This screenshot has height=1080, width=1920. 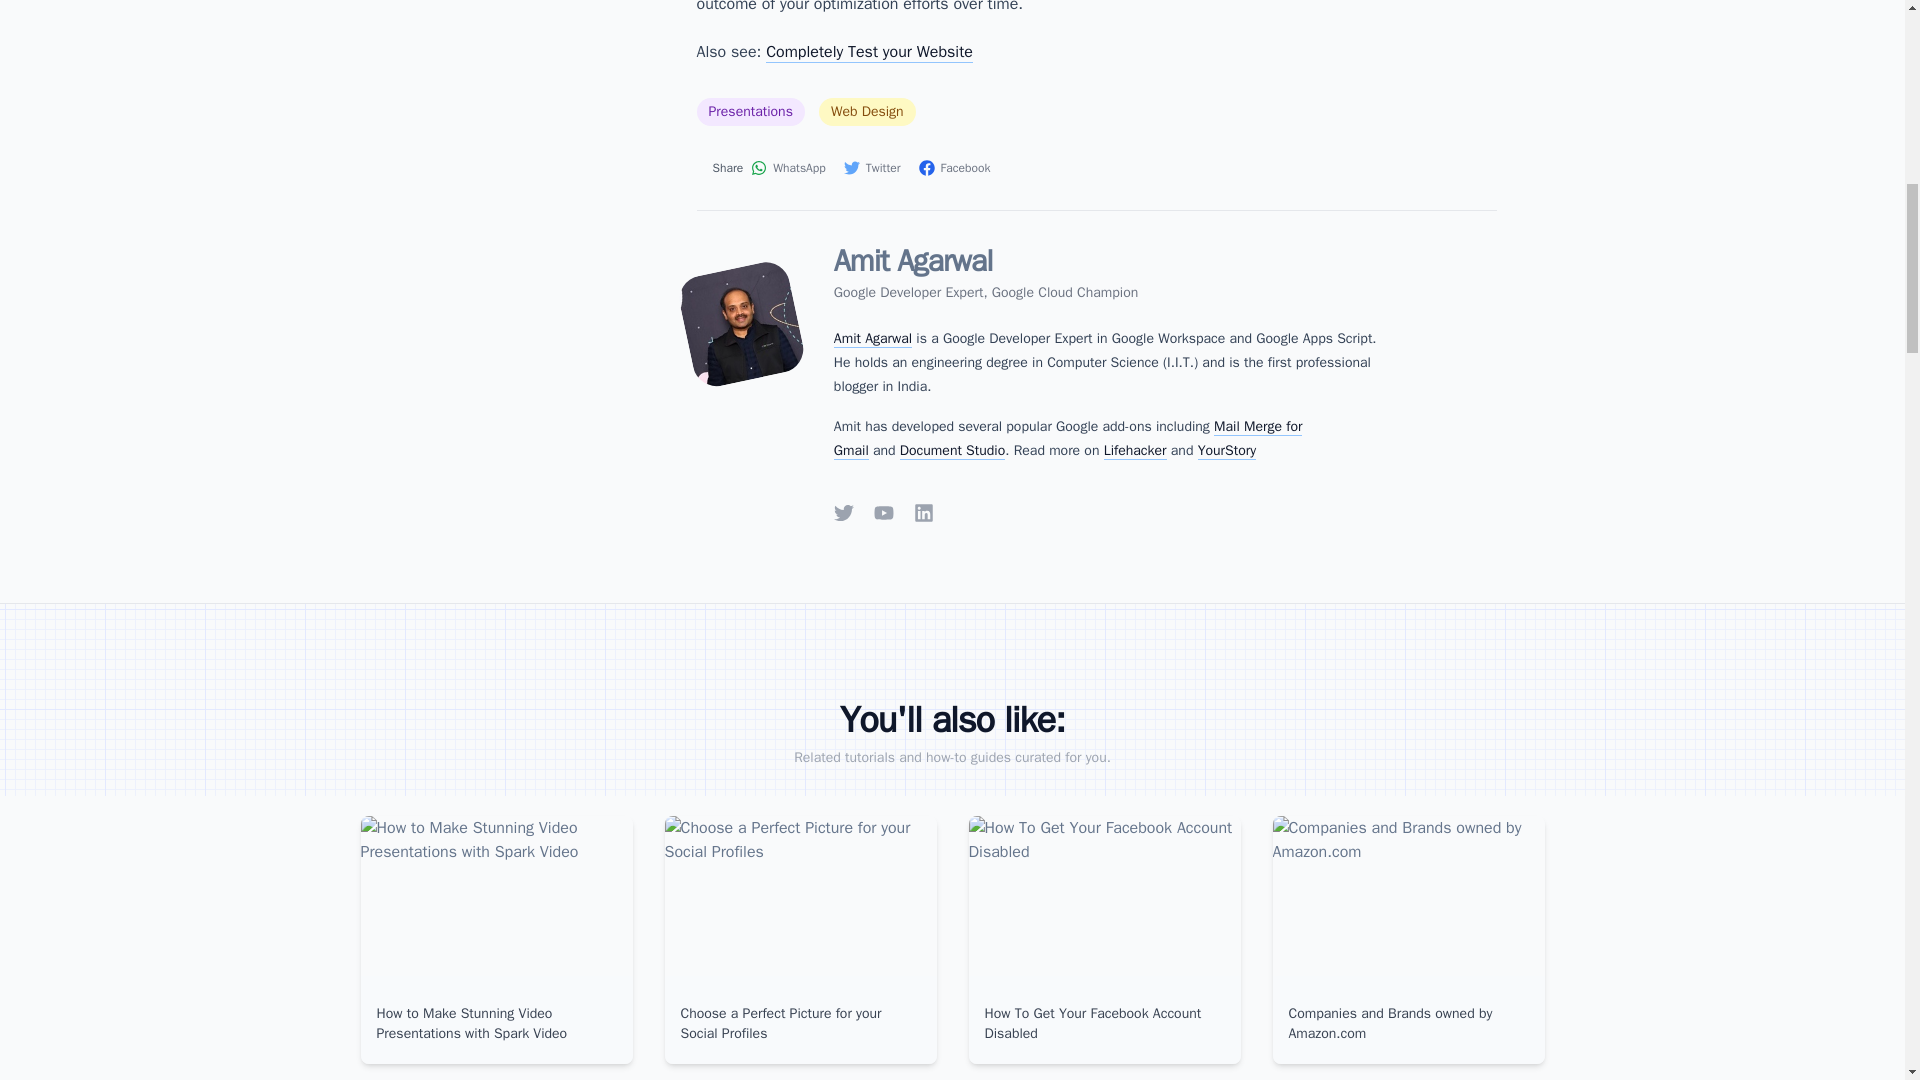 I want to click on Amit Agarwal, so click(x=872, y=338).